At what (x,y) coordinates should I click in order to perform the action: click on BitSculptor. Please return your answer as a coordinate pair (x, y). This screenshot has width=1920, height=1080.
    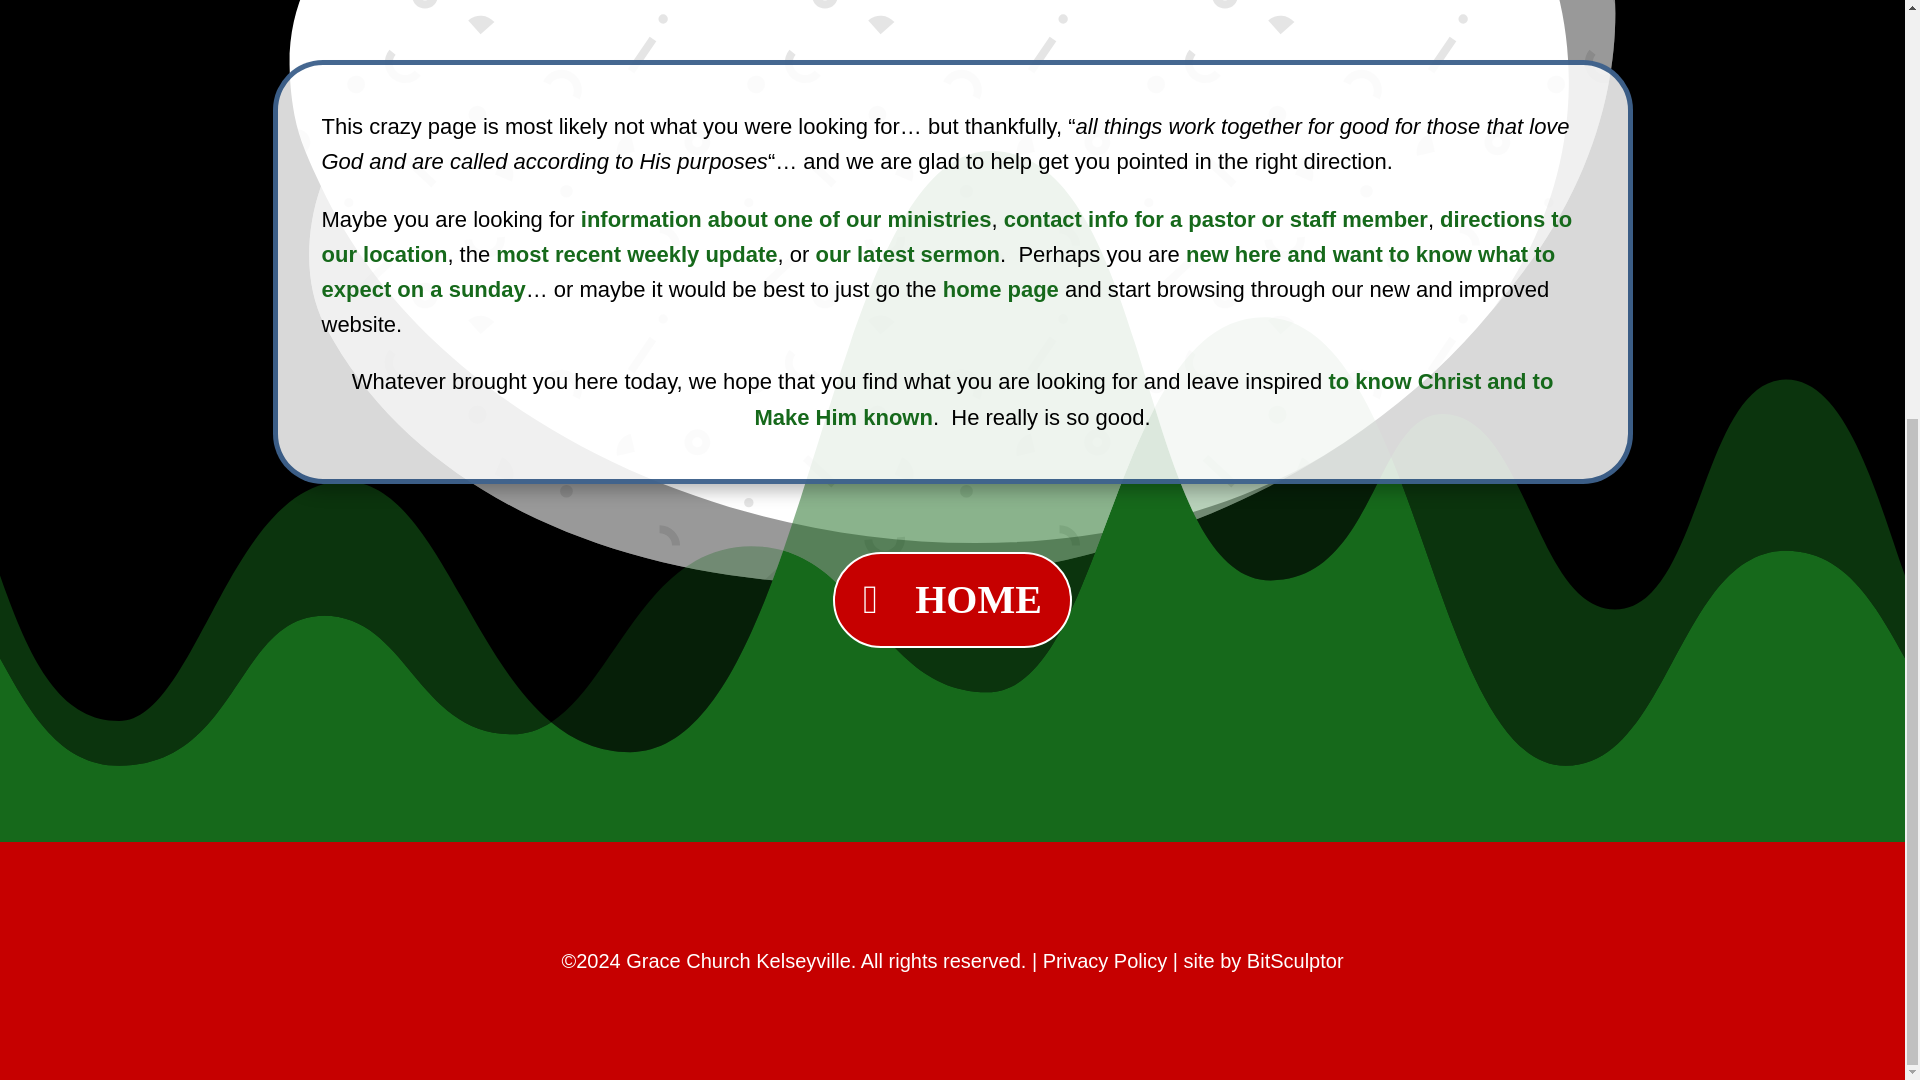
    Looking at the image, I should click on (1295, 961).